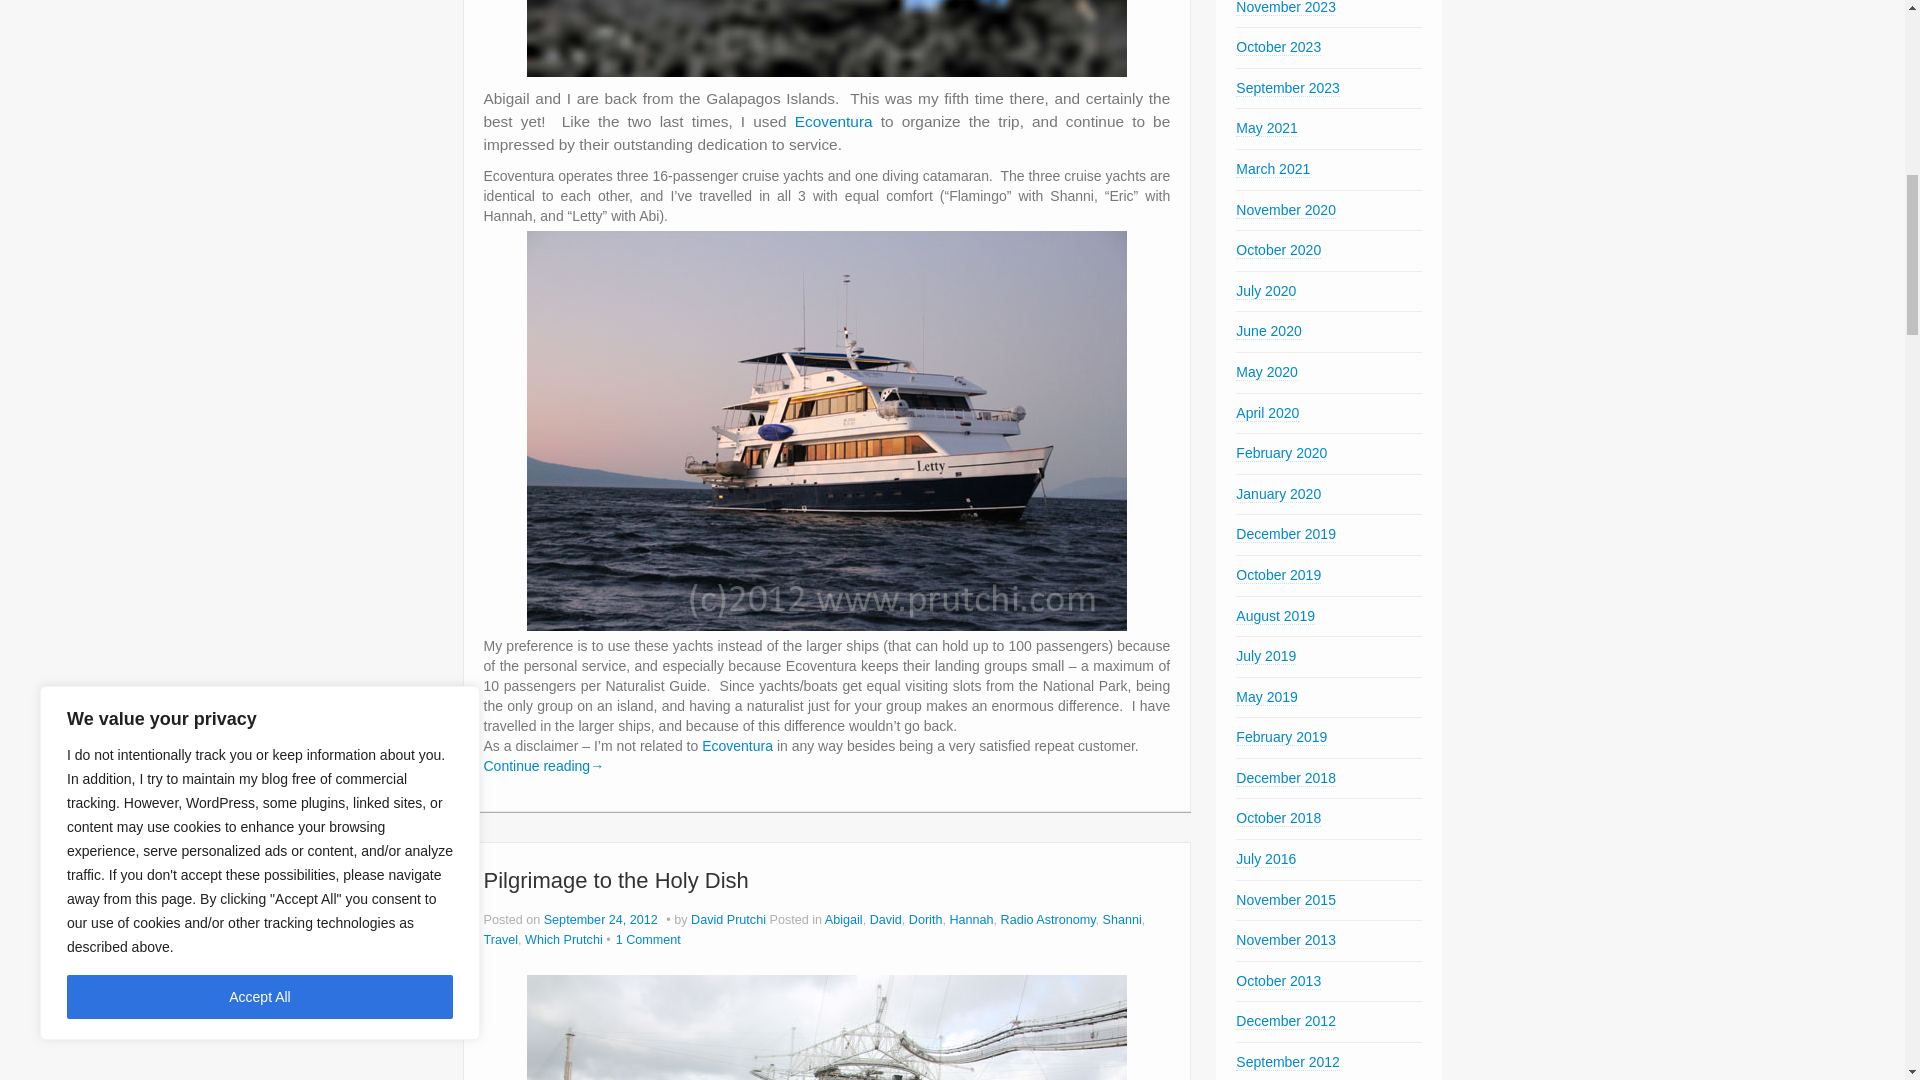 The width and height of the screenshot is (1920, 1080). I want to click on Ecoventura, so click(740, 745).